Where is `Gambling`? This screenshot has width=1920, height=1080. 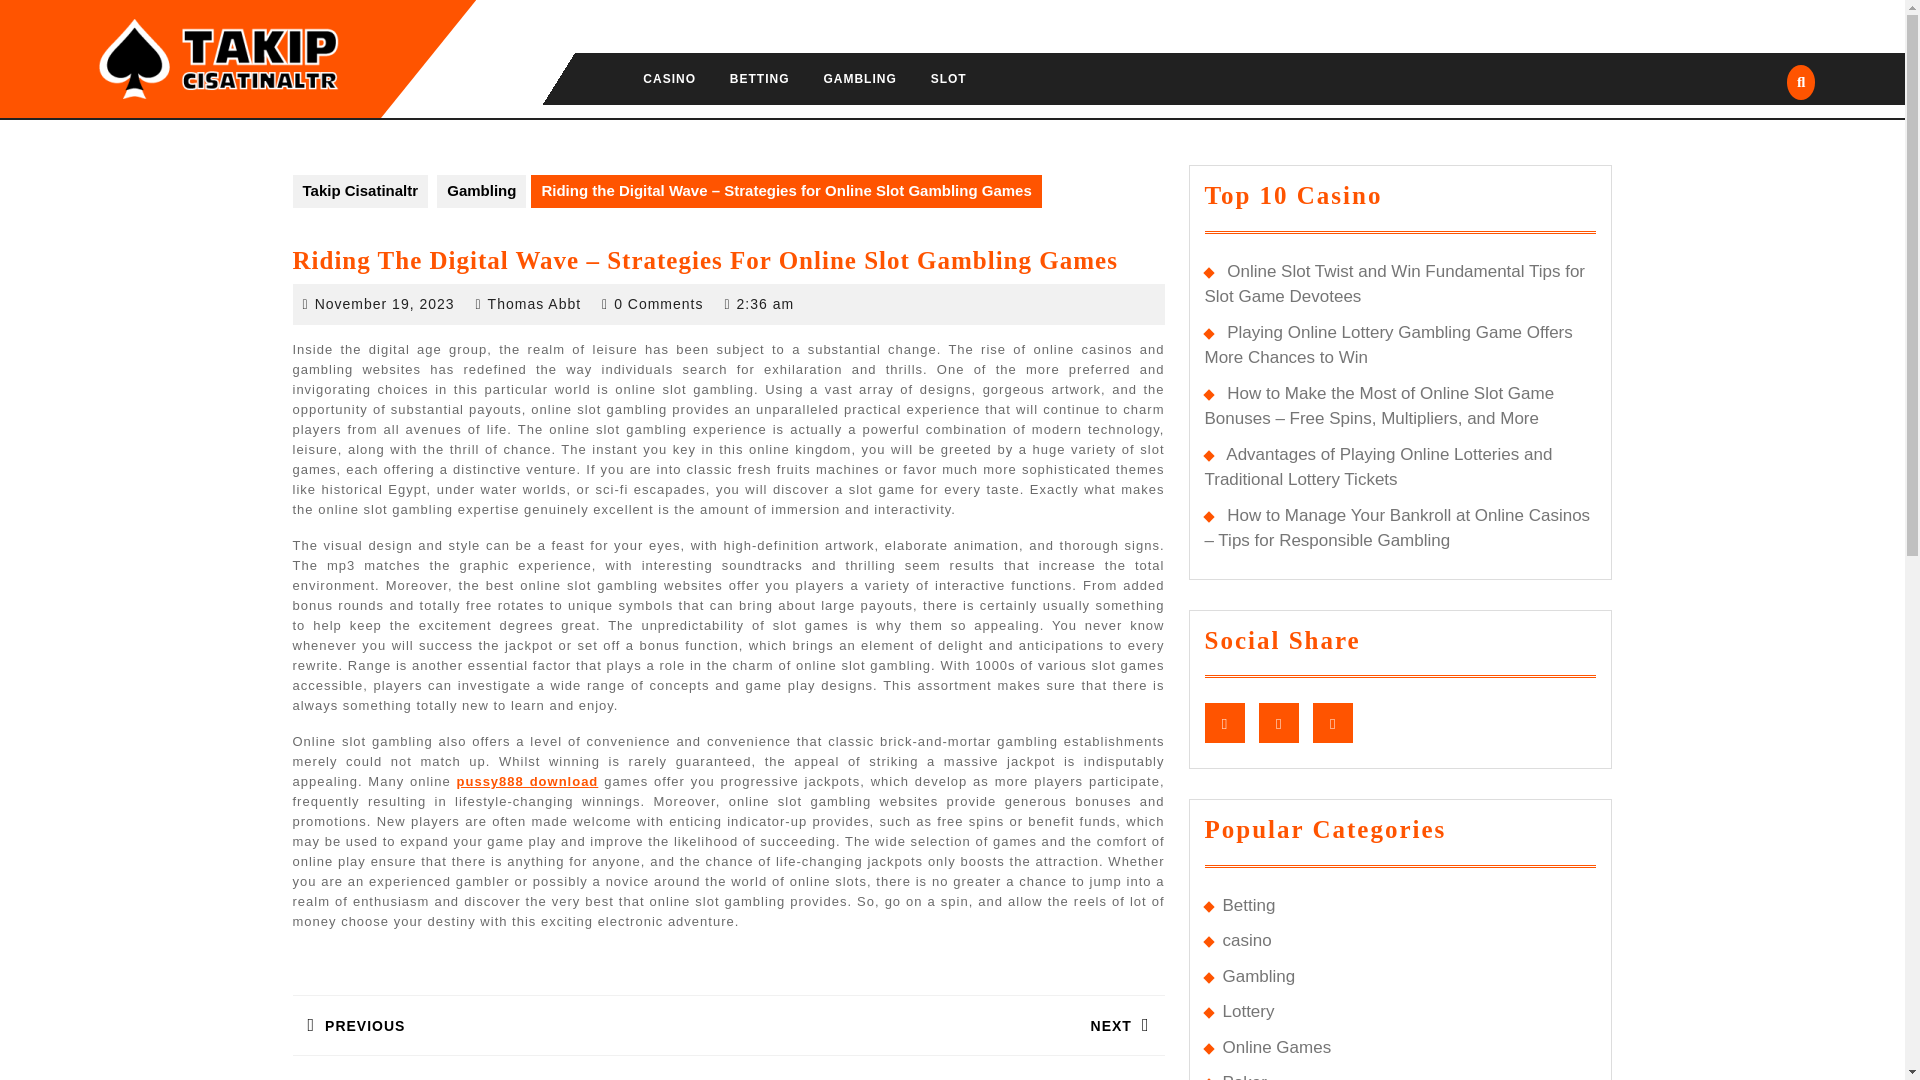
Gambling is located at coordinates (482, 191).